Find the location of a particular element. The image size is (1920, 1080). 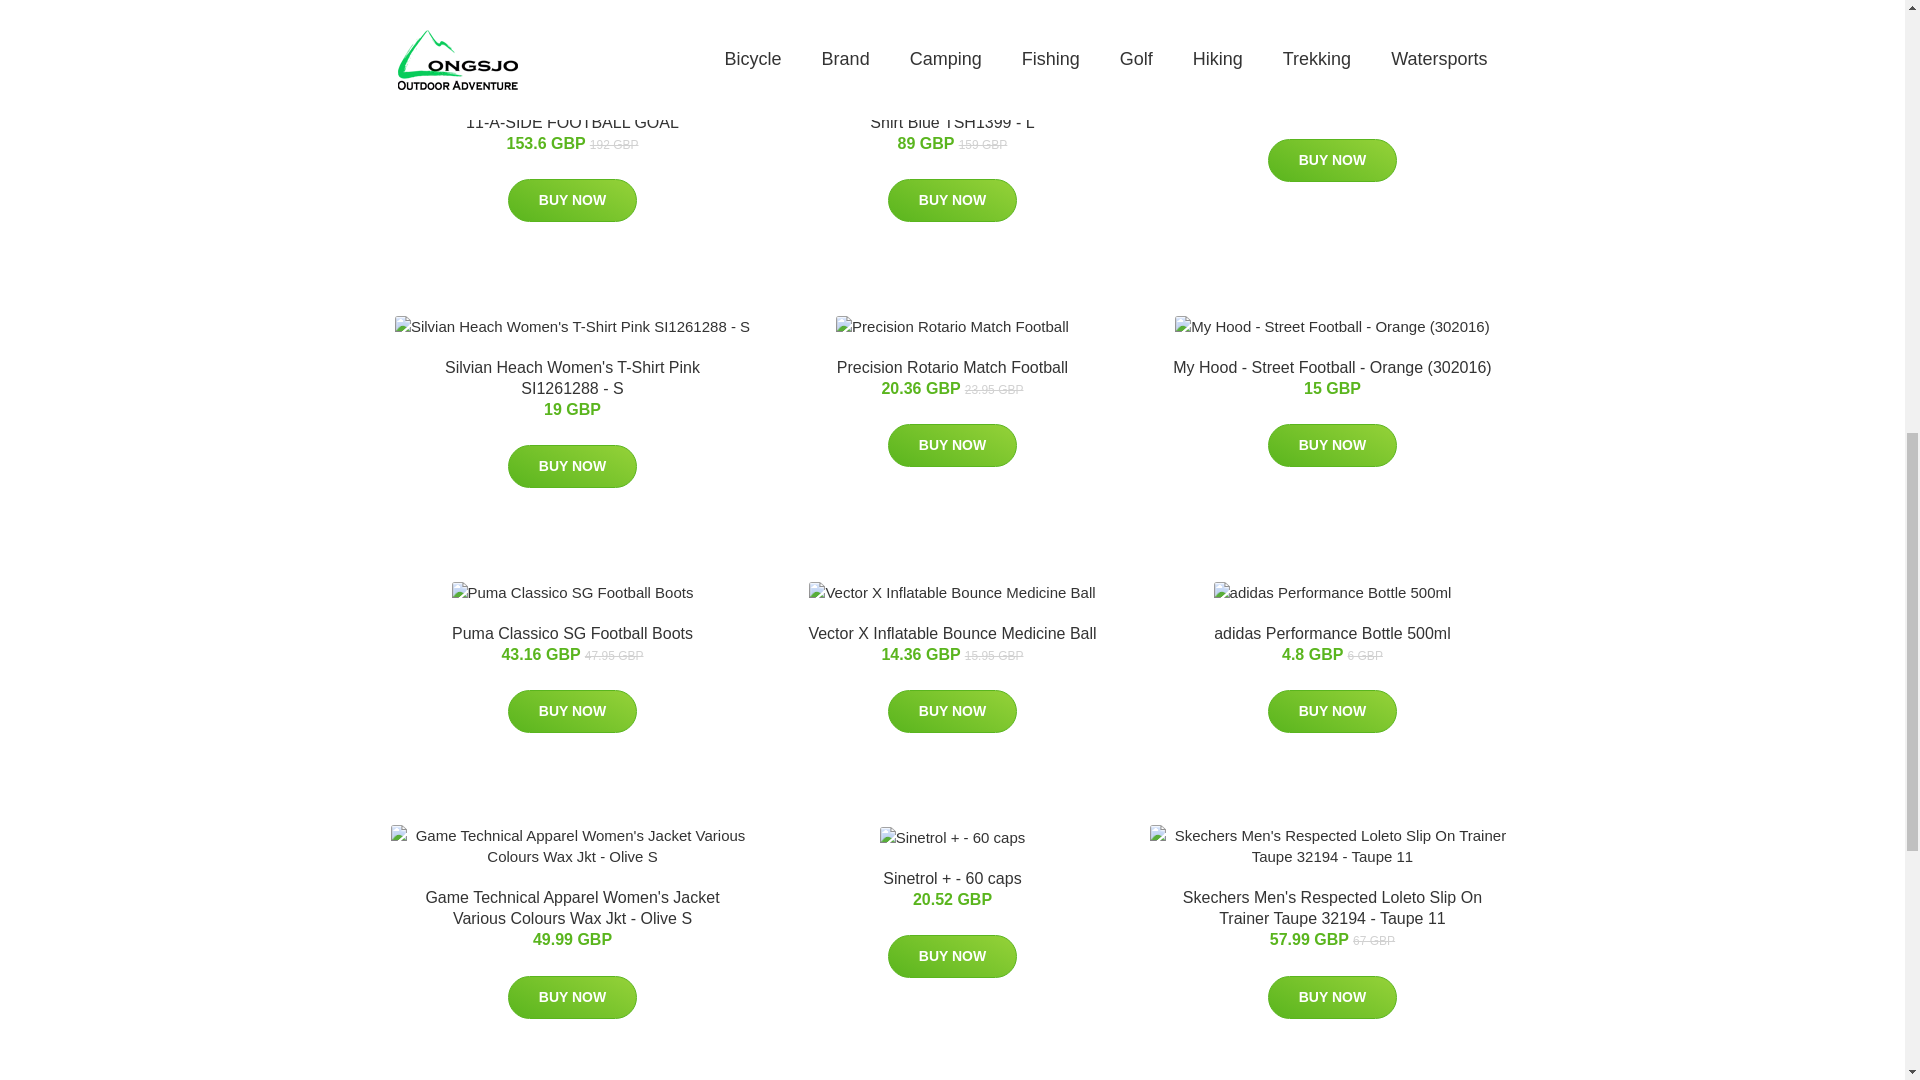

BUY NOW is located at coordinates (1332, 445).